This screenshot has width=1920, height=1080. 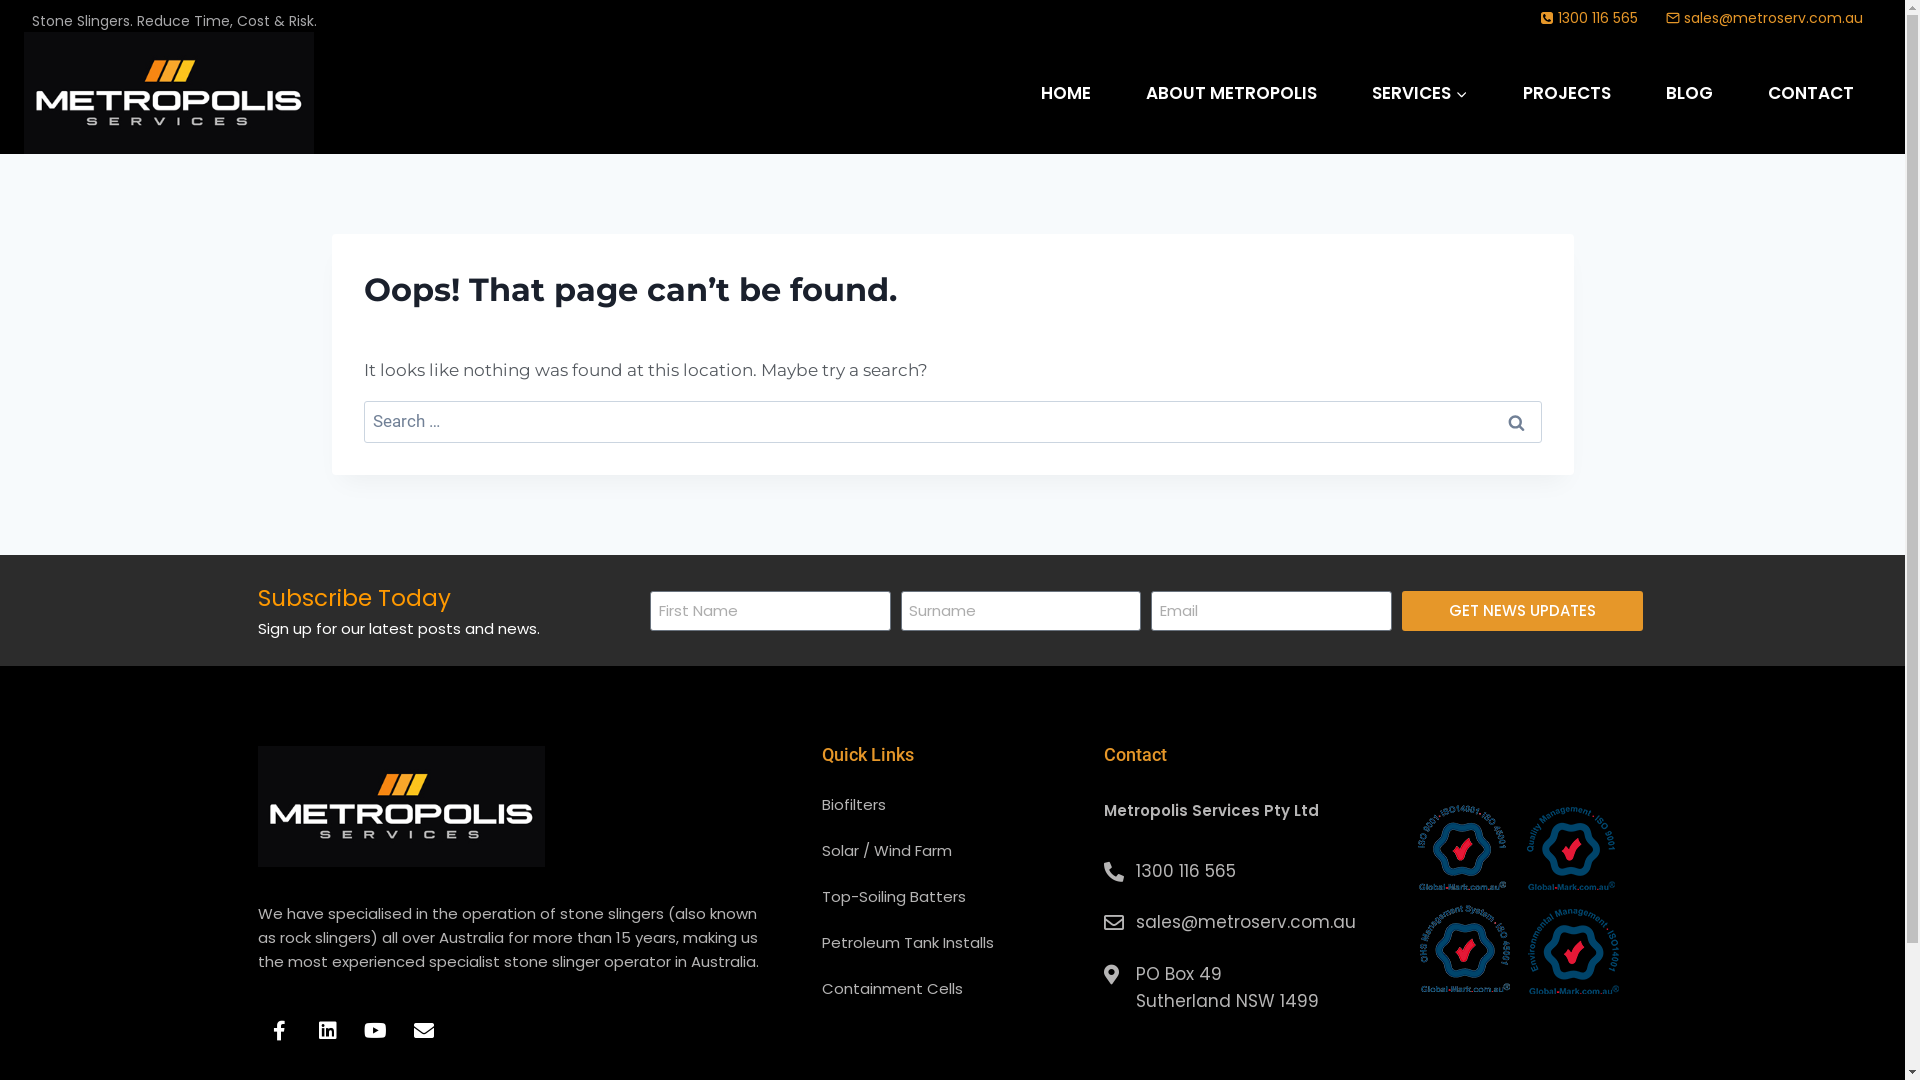 What do you see at coordinates (953, 942) in the screenshot?
I see `Petroleum Tank Installs` at bounding box center [953, 942].